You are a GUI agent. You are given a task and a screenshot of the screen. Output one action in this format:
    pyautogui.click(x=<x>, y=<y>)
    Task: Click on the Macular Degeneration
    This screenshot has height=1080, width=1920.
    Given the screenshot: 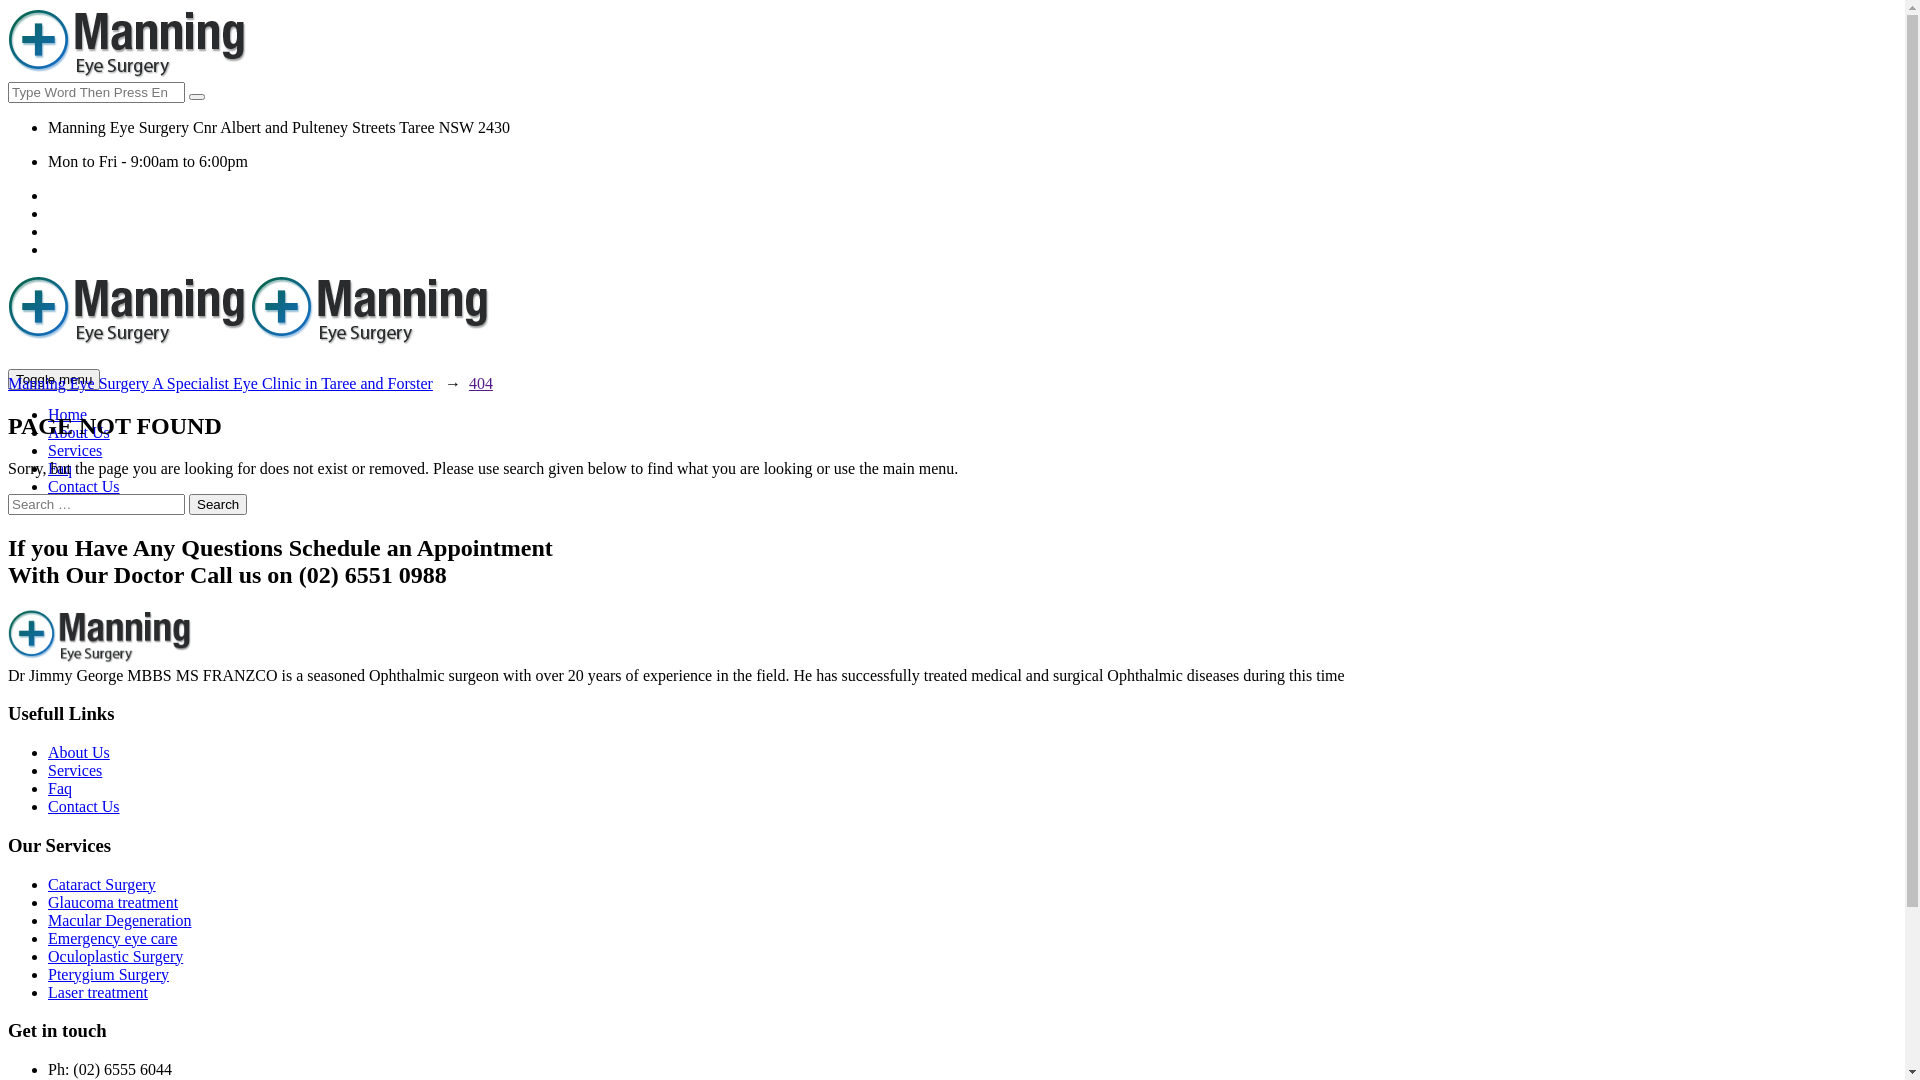 What is the action you would take?
    pyautogui.click(x=120, y=920)
    